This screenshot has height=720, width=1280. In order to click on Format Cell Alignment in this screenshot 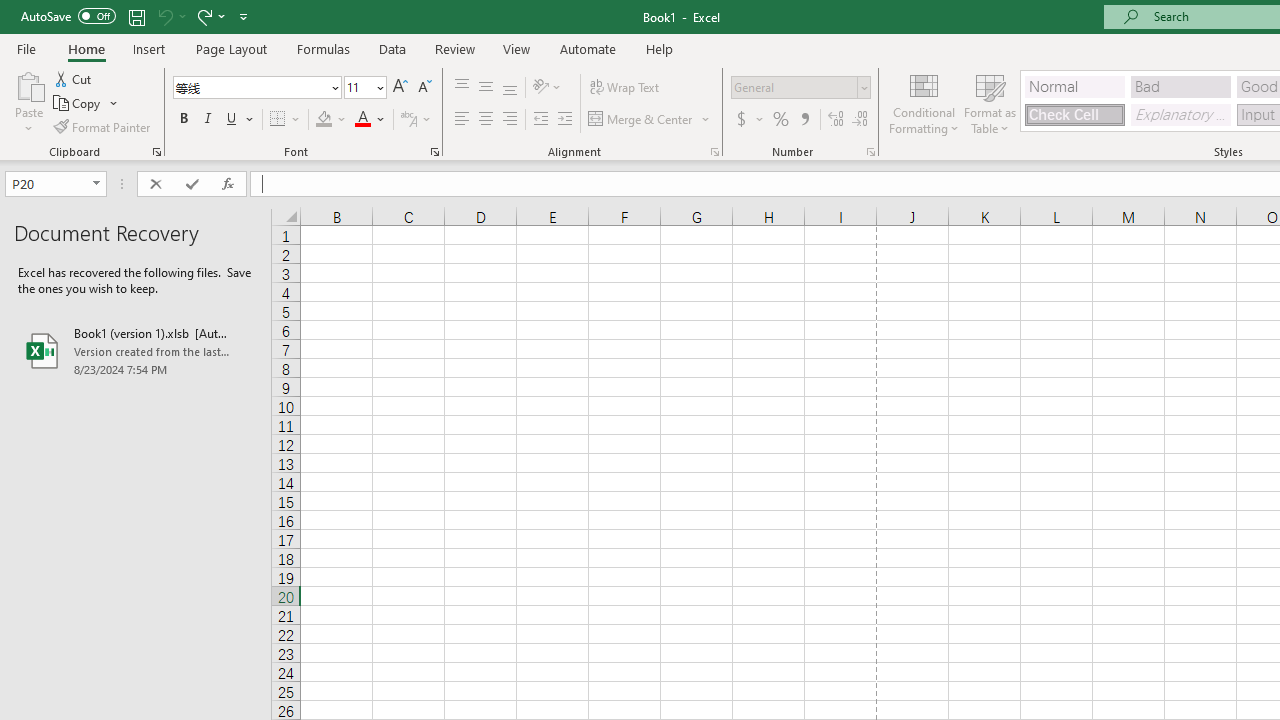, I will do `click(714, 152)`.